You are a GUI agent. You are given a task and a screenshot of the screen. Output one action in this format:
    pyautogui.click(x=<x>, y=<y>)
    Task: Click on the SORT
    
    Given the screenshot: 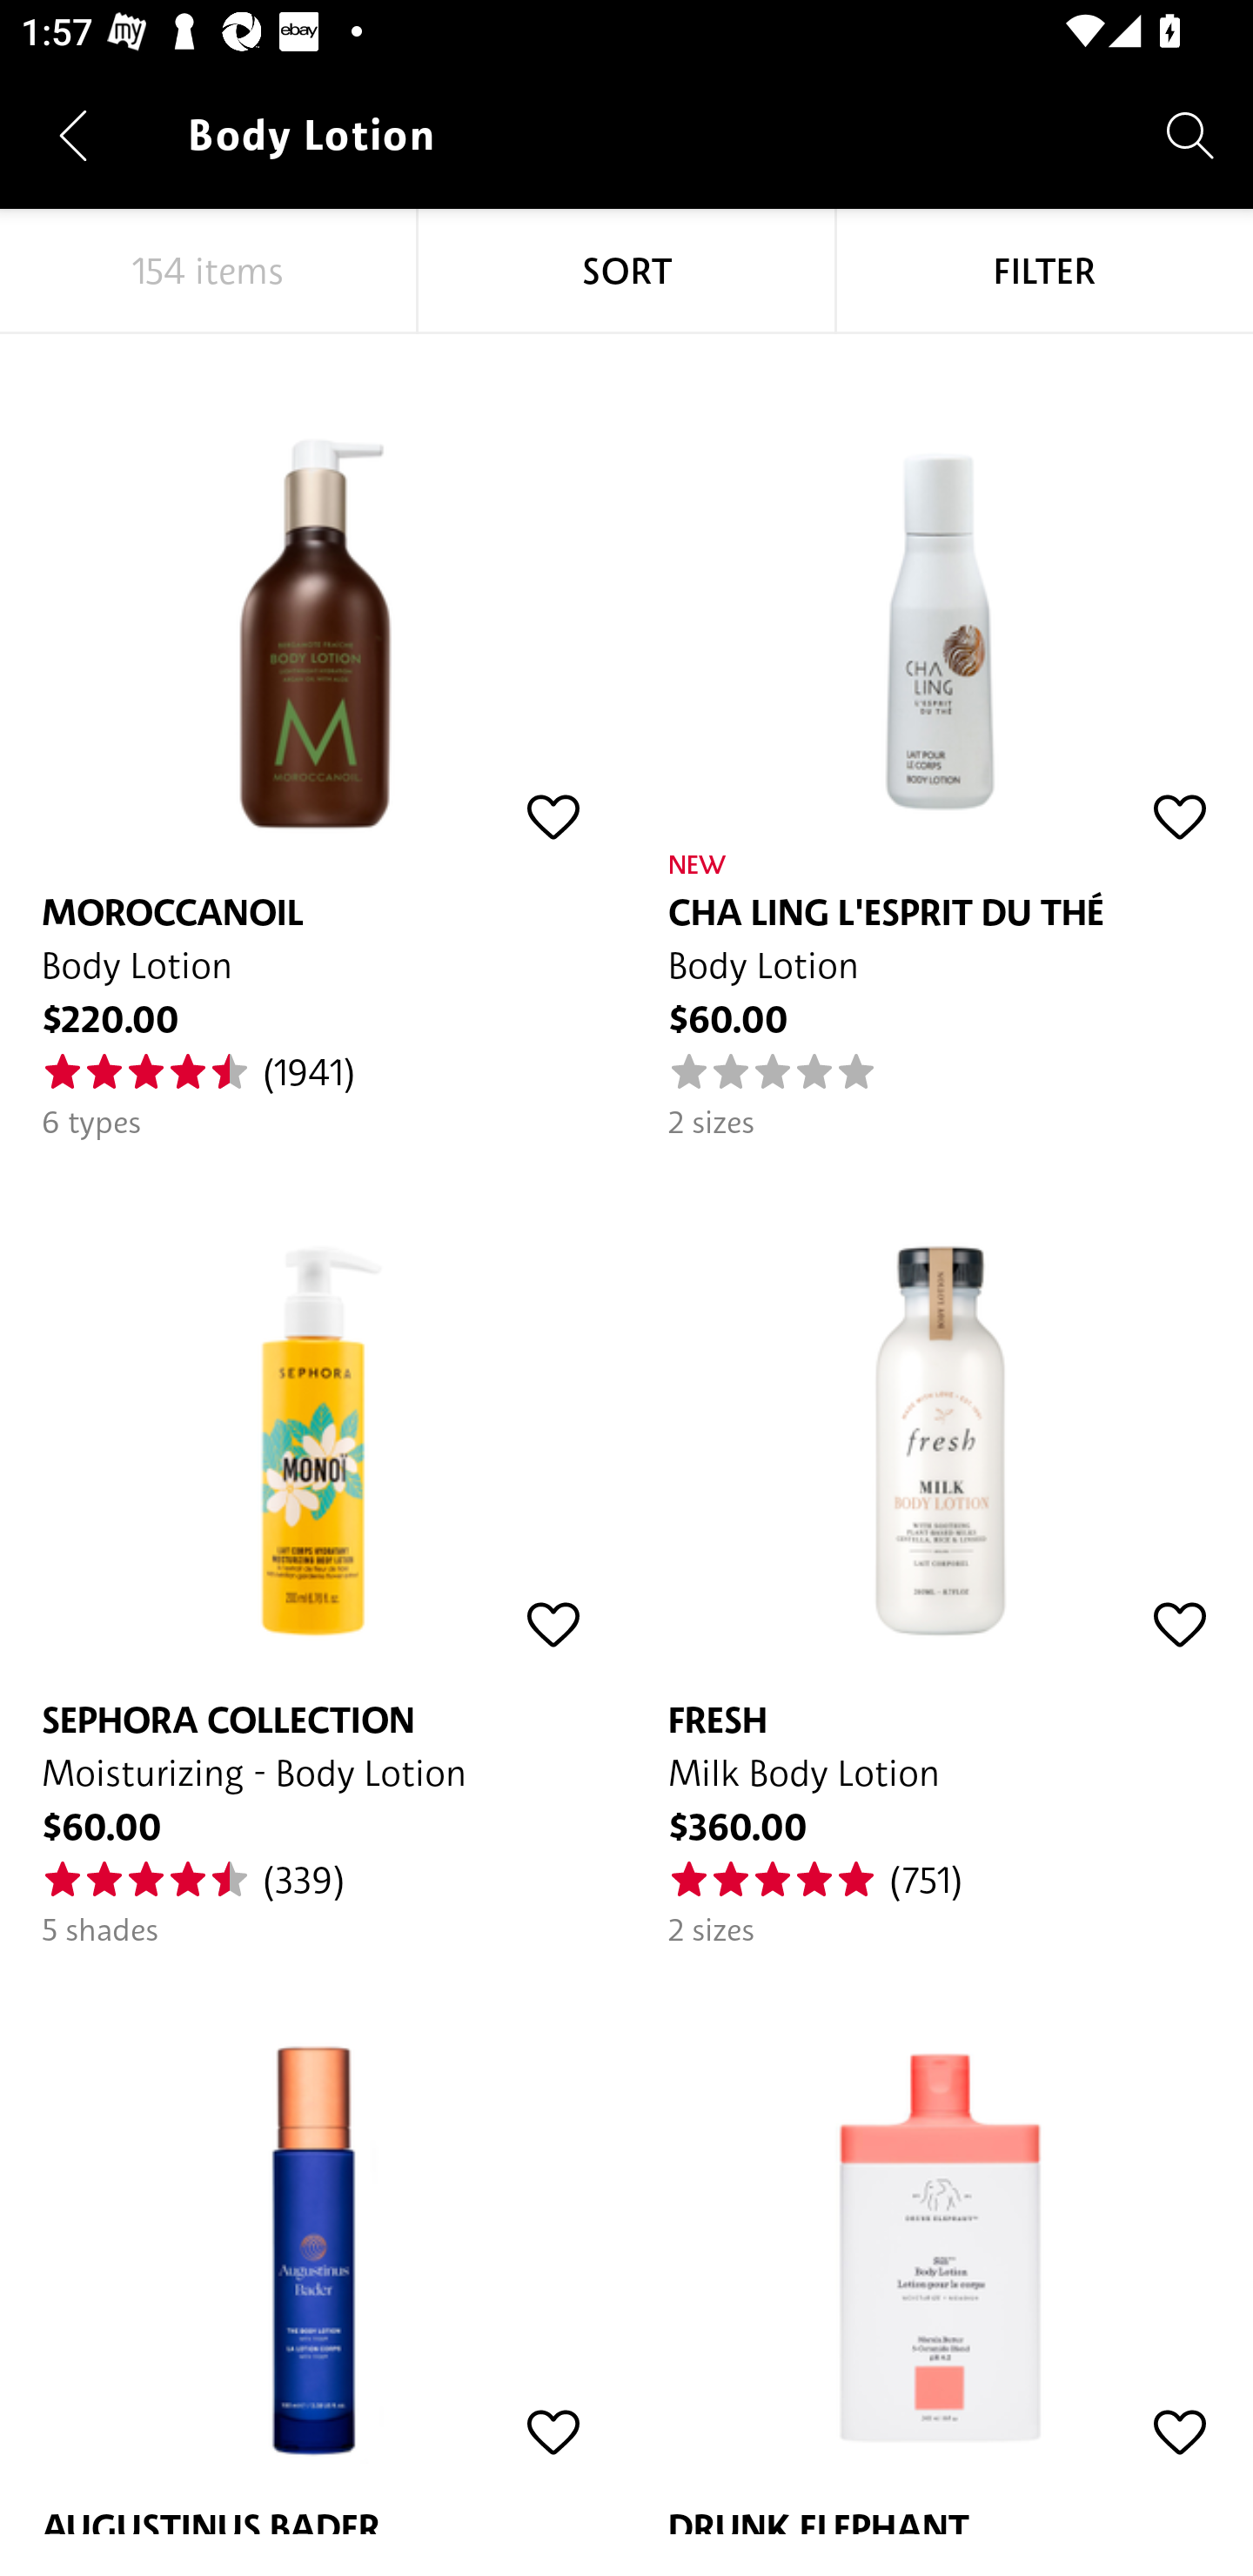 What is the action you would take?
    pyautogui.click(x=626, y=272)
    